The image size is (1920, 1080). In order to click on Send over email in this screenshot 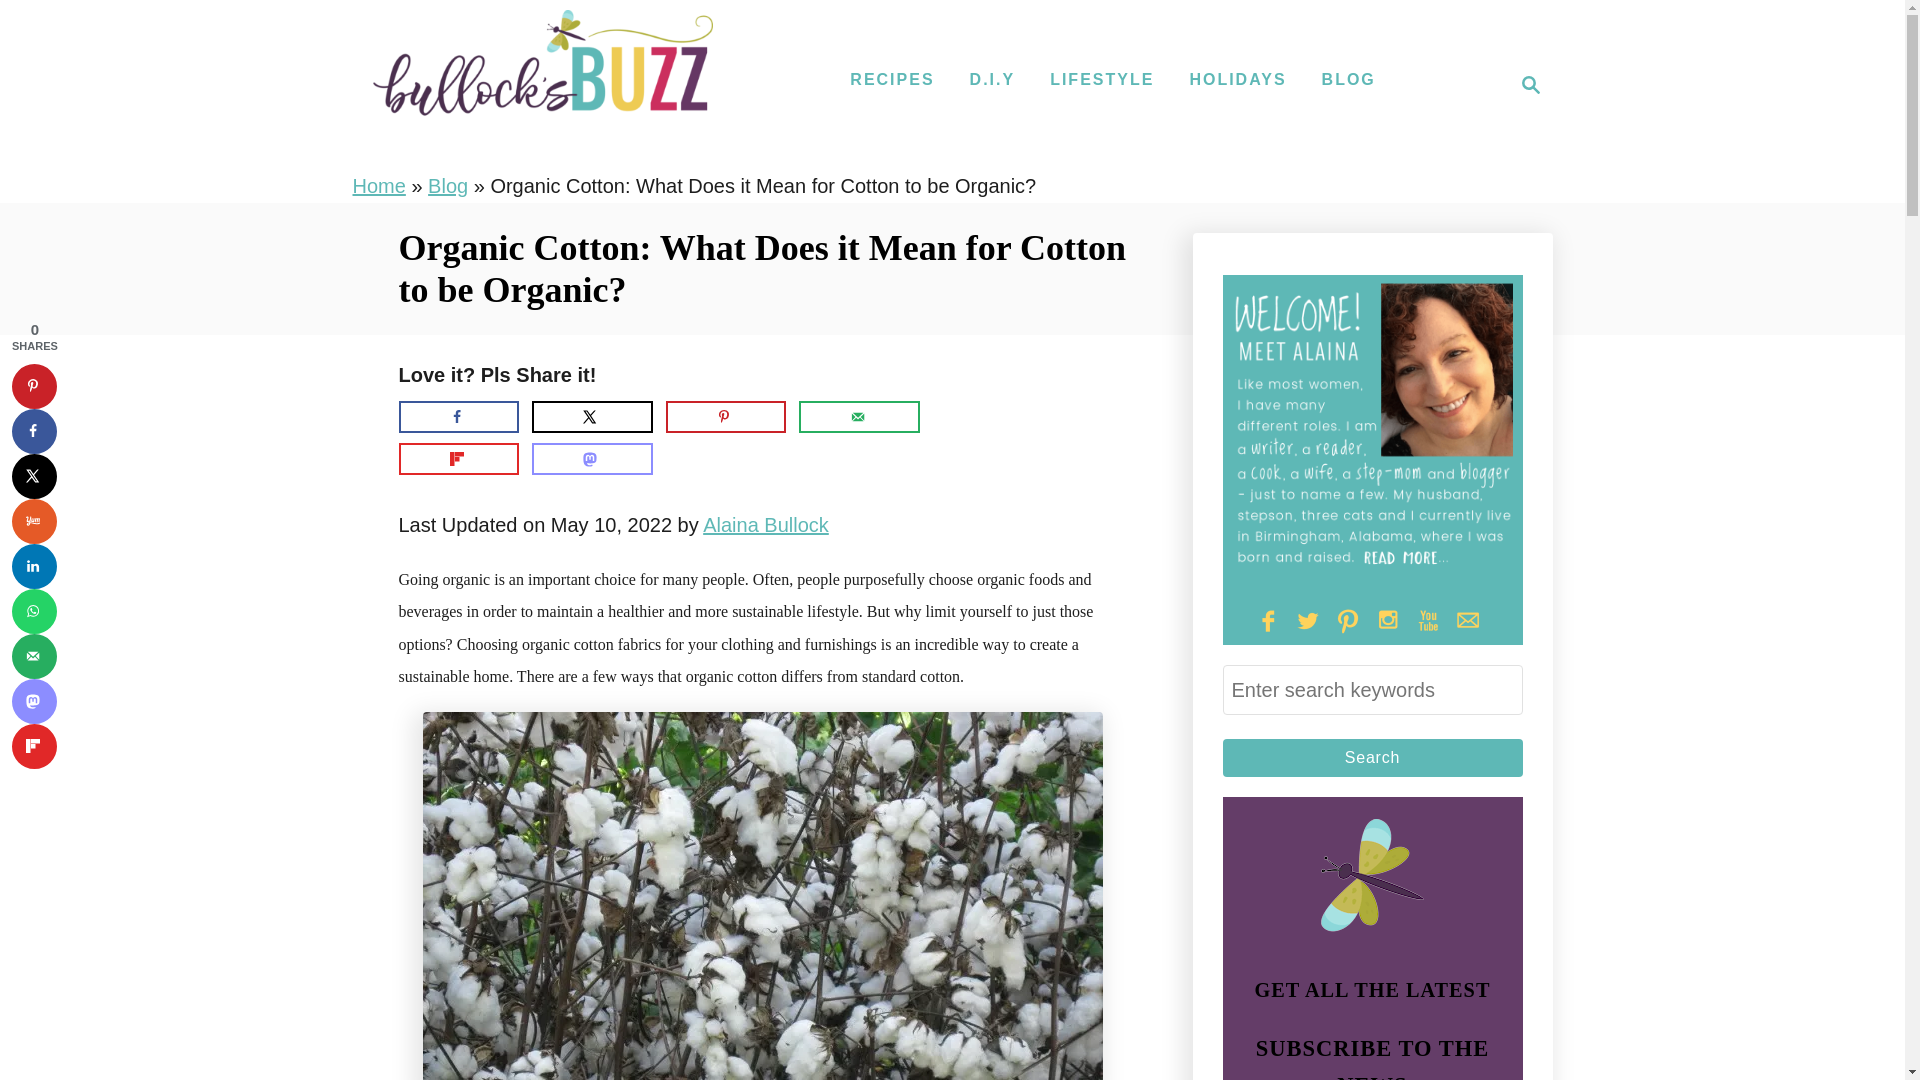, I will do `click(858, 416)`.